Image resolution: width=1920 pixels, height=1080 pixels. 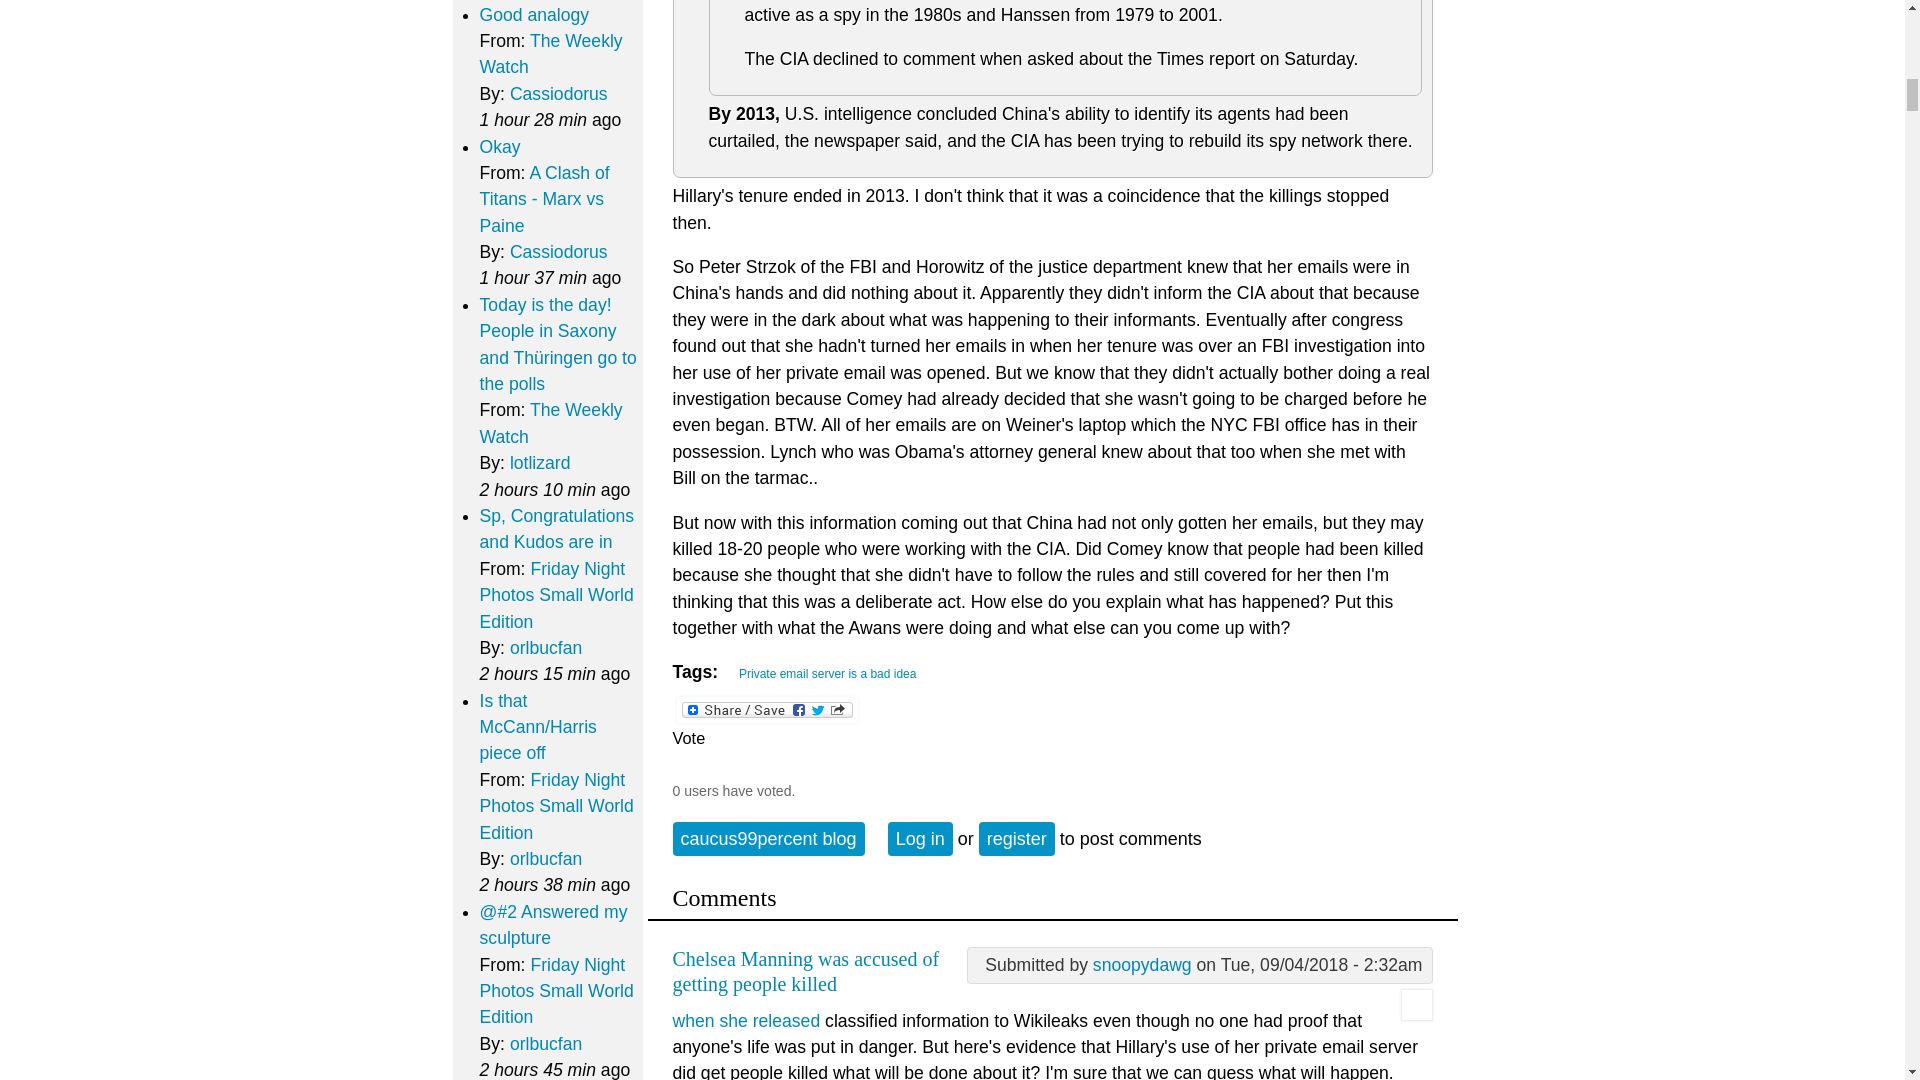 What do you see at coordinates (768, 838) in the screenshot?
I see `caucus99percent blog` at bounding box center [768, 838].